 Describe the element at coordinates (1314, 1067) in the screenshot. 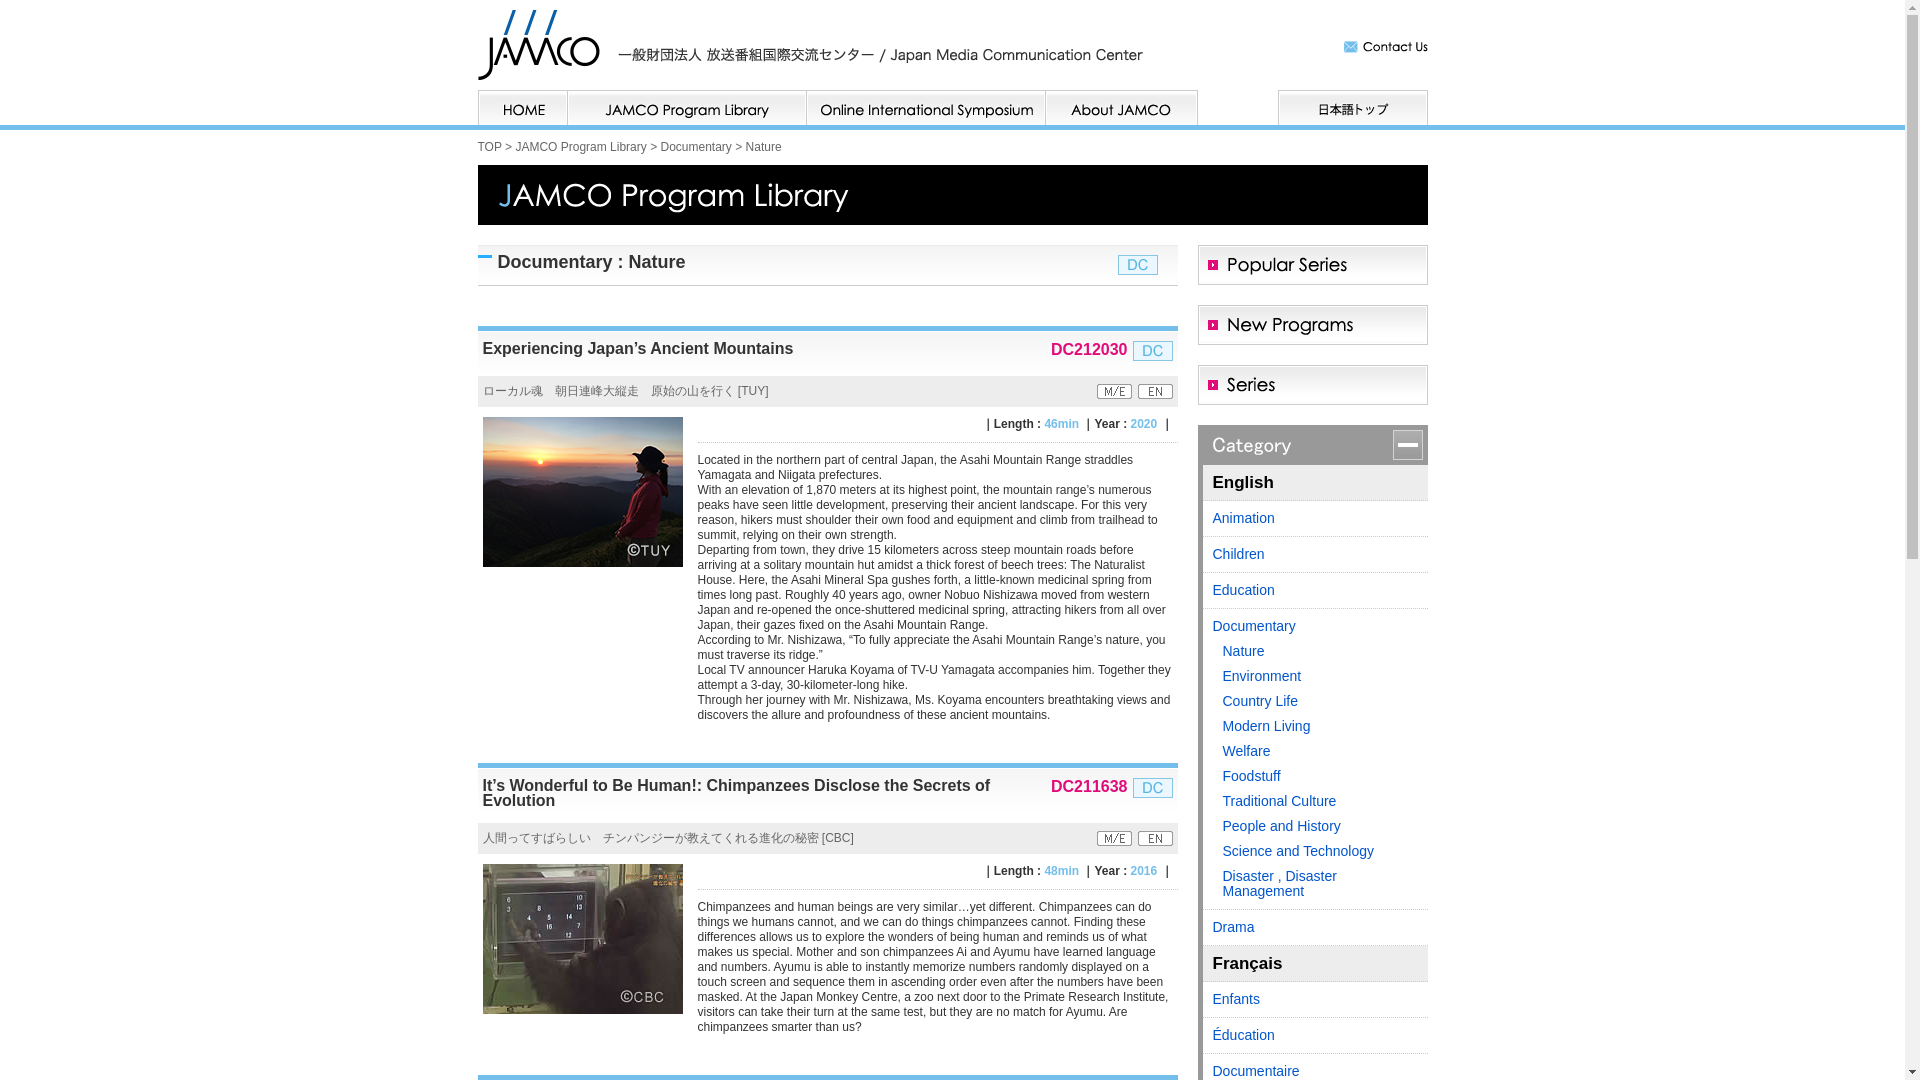

I see `Documentaire` at that location.